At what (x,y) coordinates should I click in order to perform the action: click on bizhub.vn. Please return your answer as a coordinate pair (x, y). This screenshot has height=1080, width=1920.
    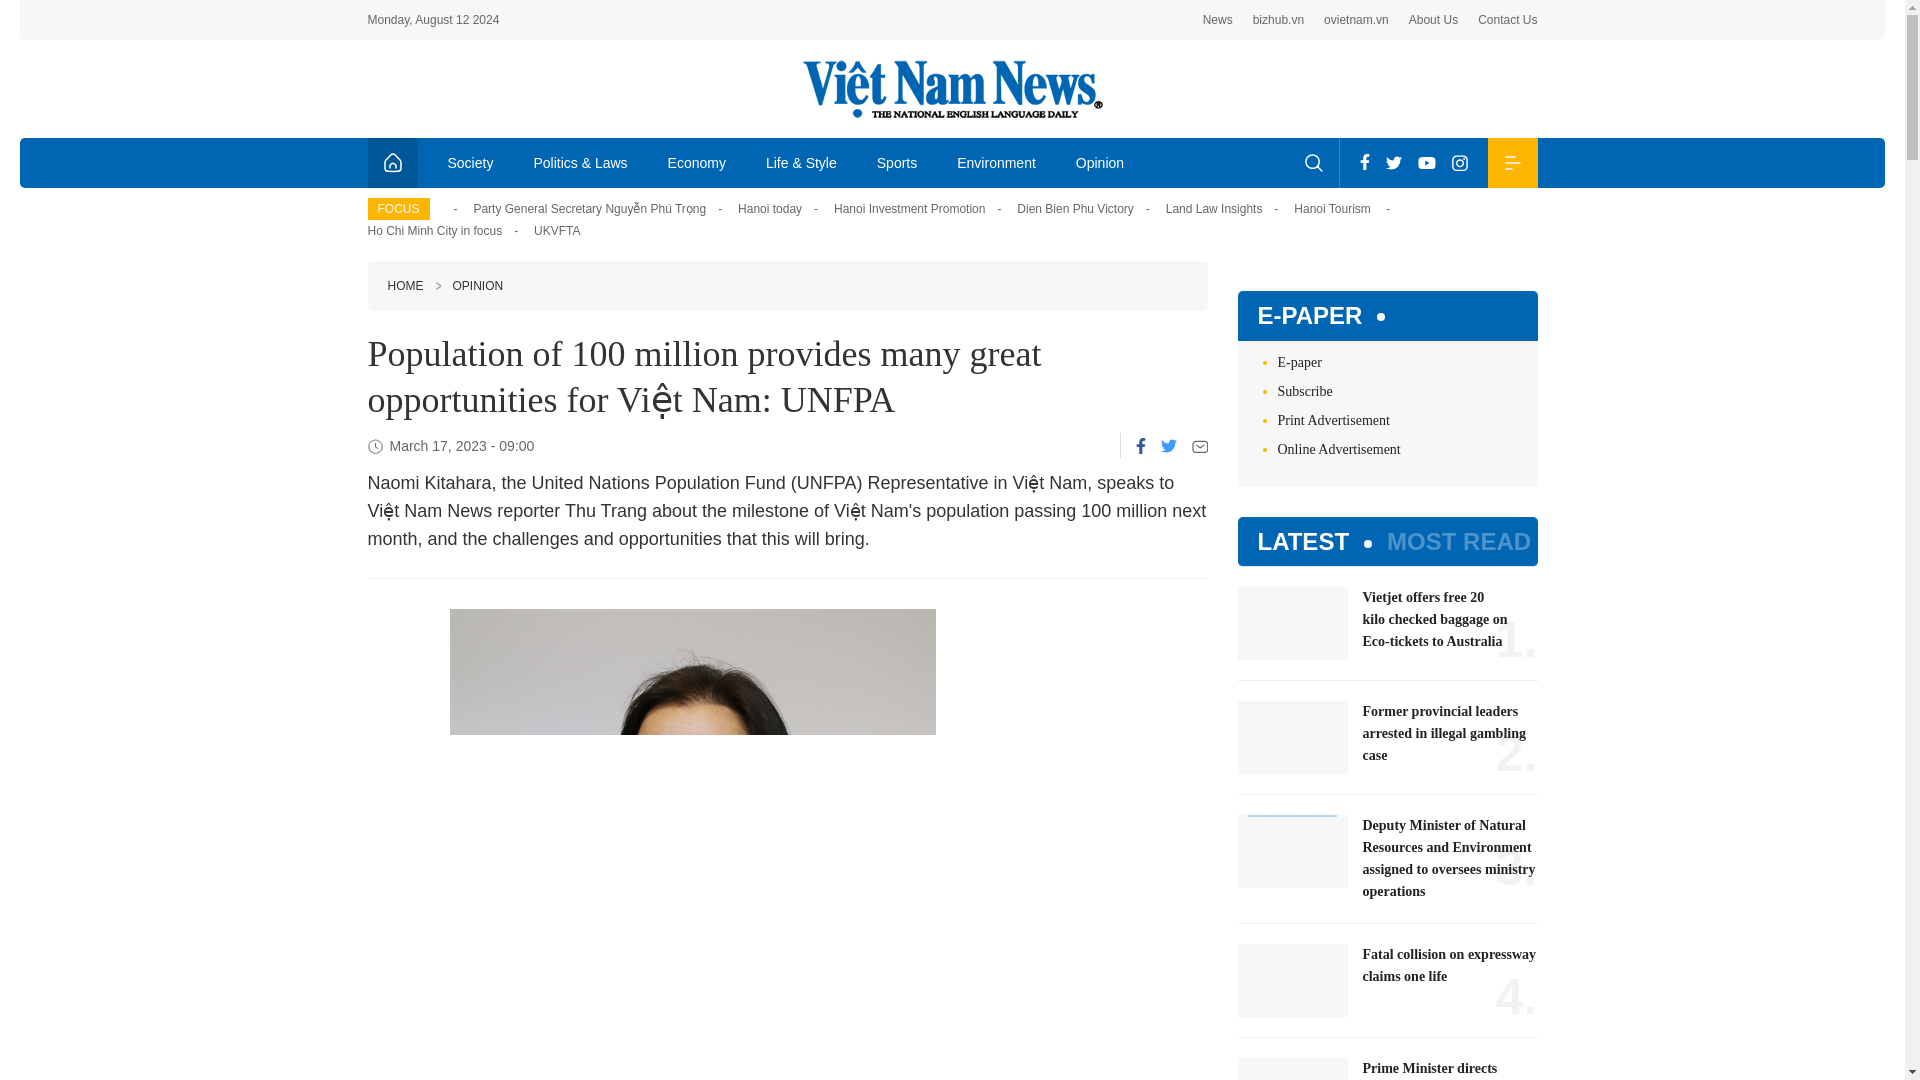
    Looking at the image, I should click on (1278, 20).